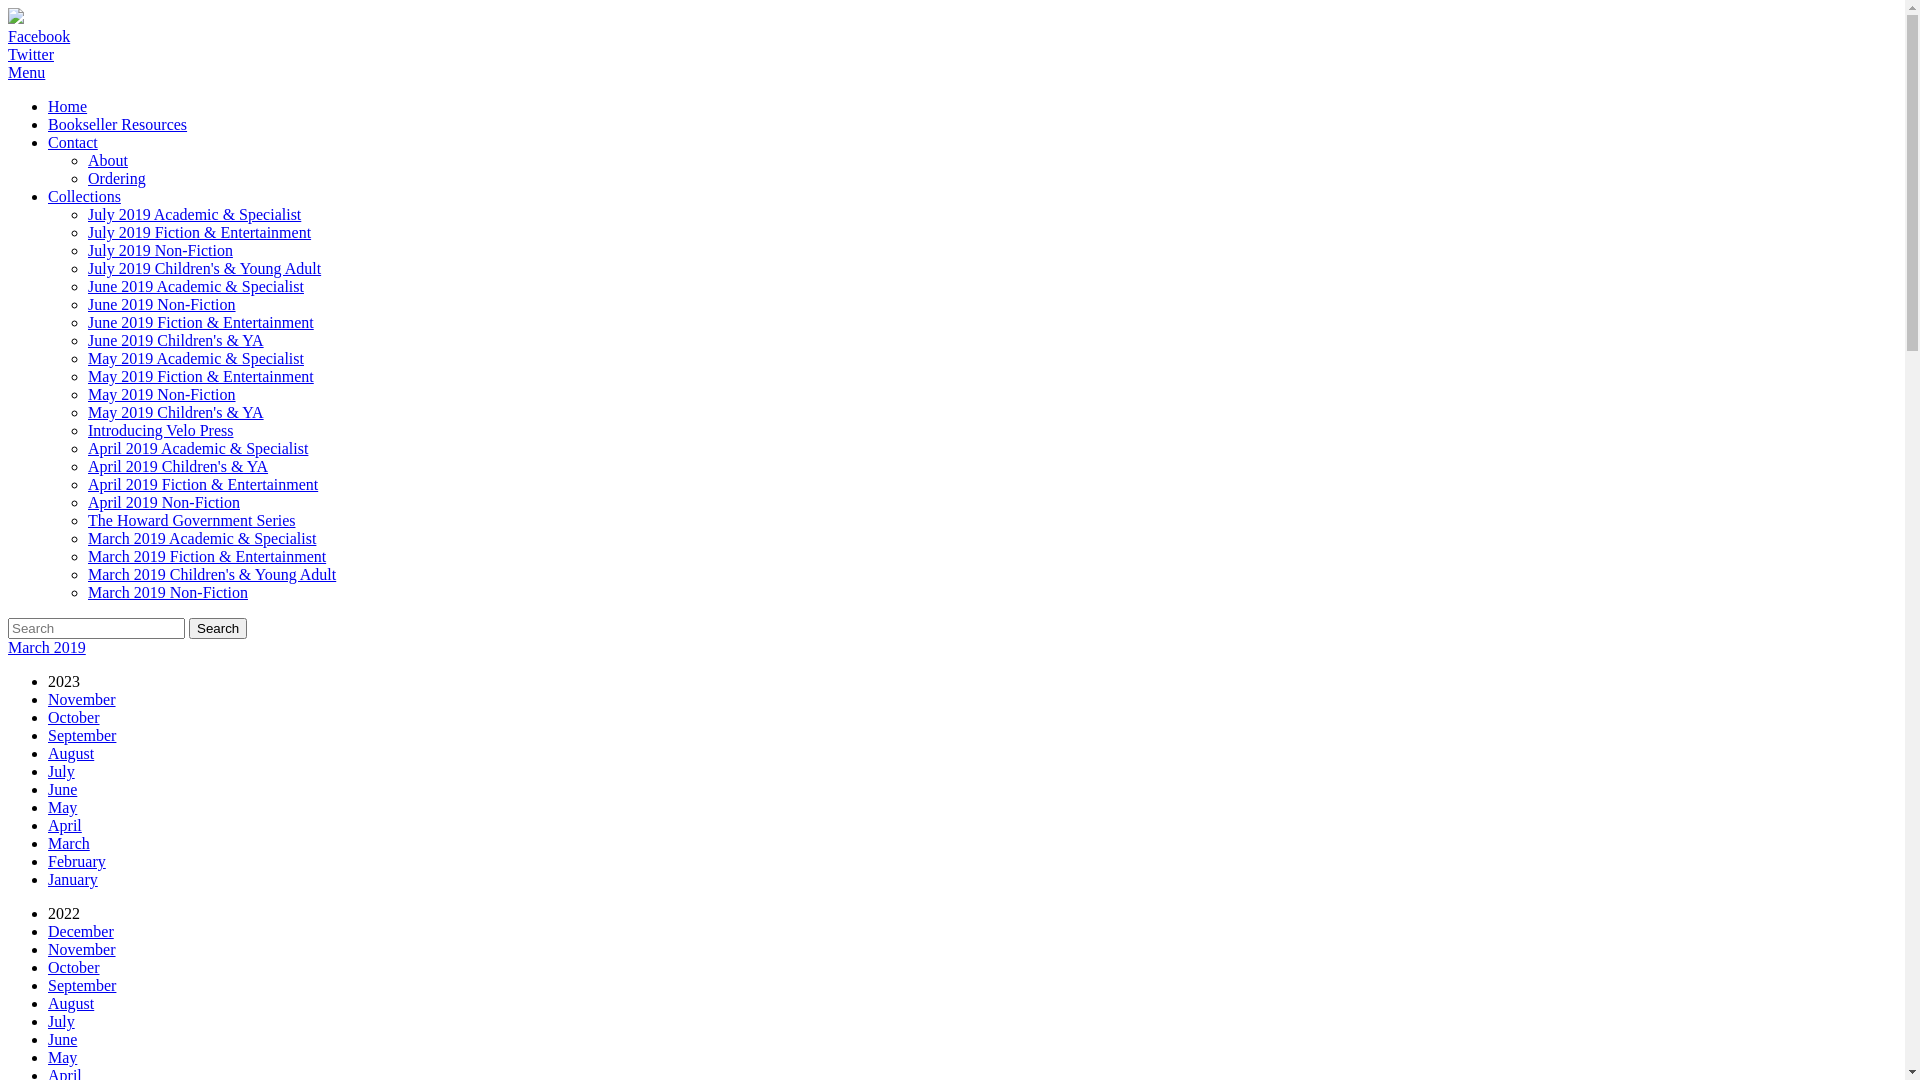 The height and width of the screenshot is (1080, 1920). Describe the element at coordinates (62, 1040) in the screenshot. I see `June` at that location.